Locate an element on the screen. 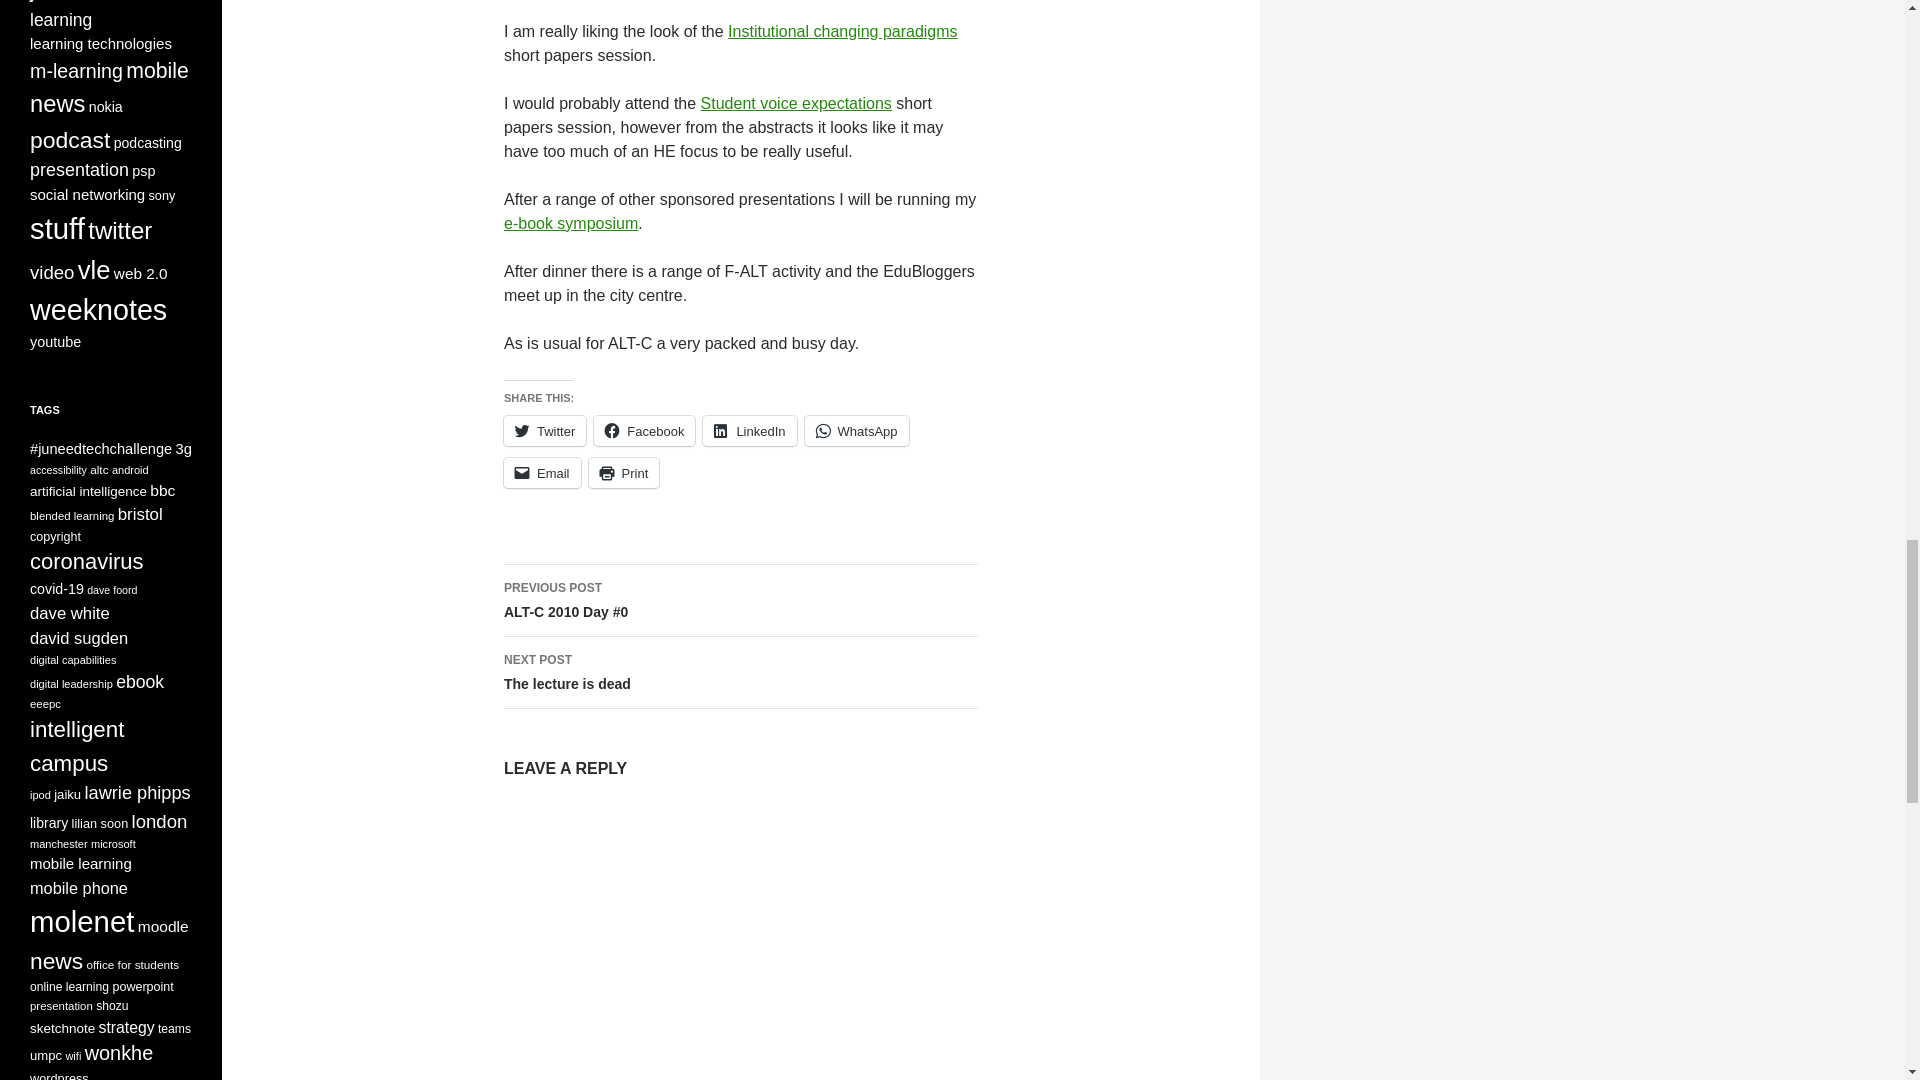  Facebook is located at coordinates (749, 430).